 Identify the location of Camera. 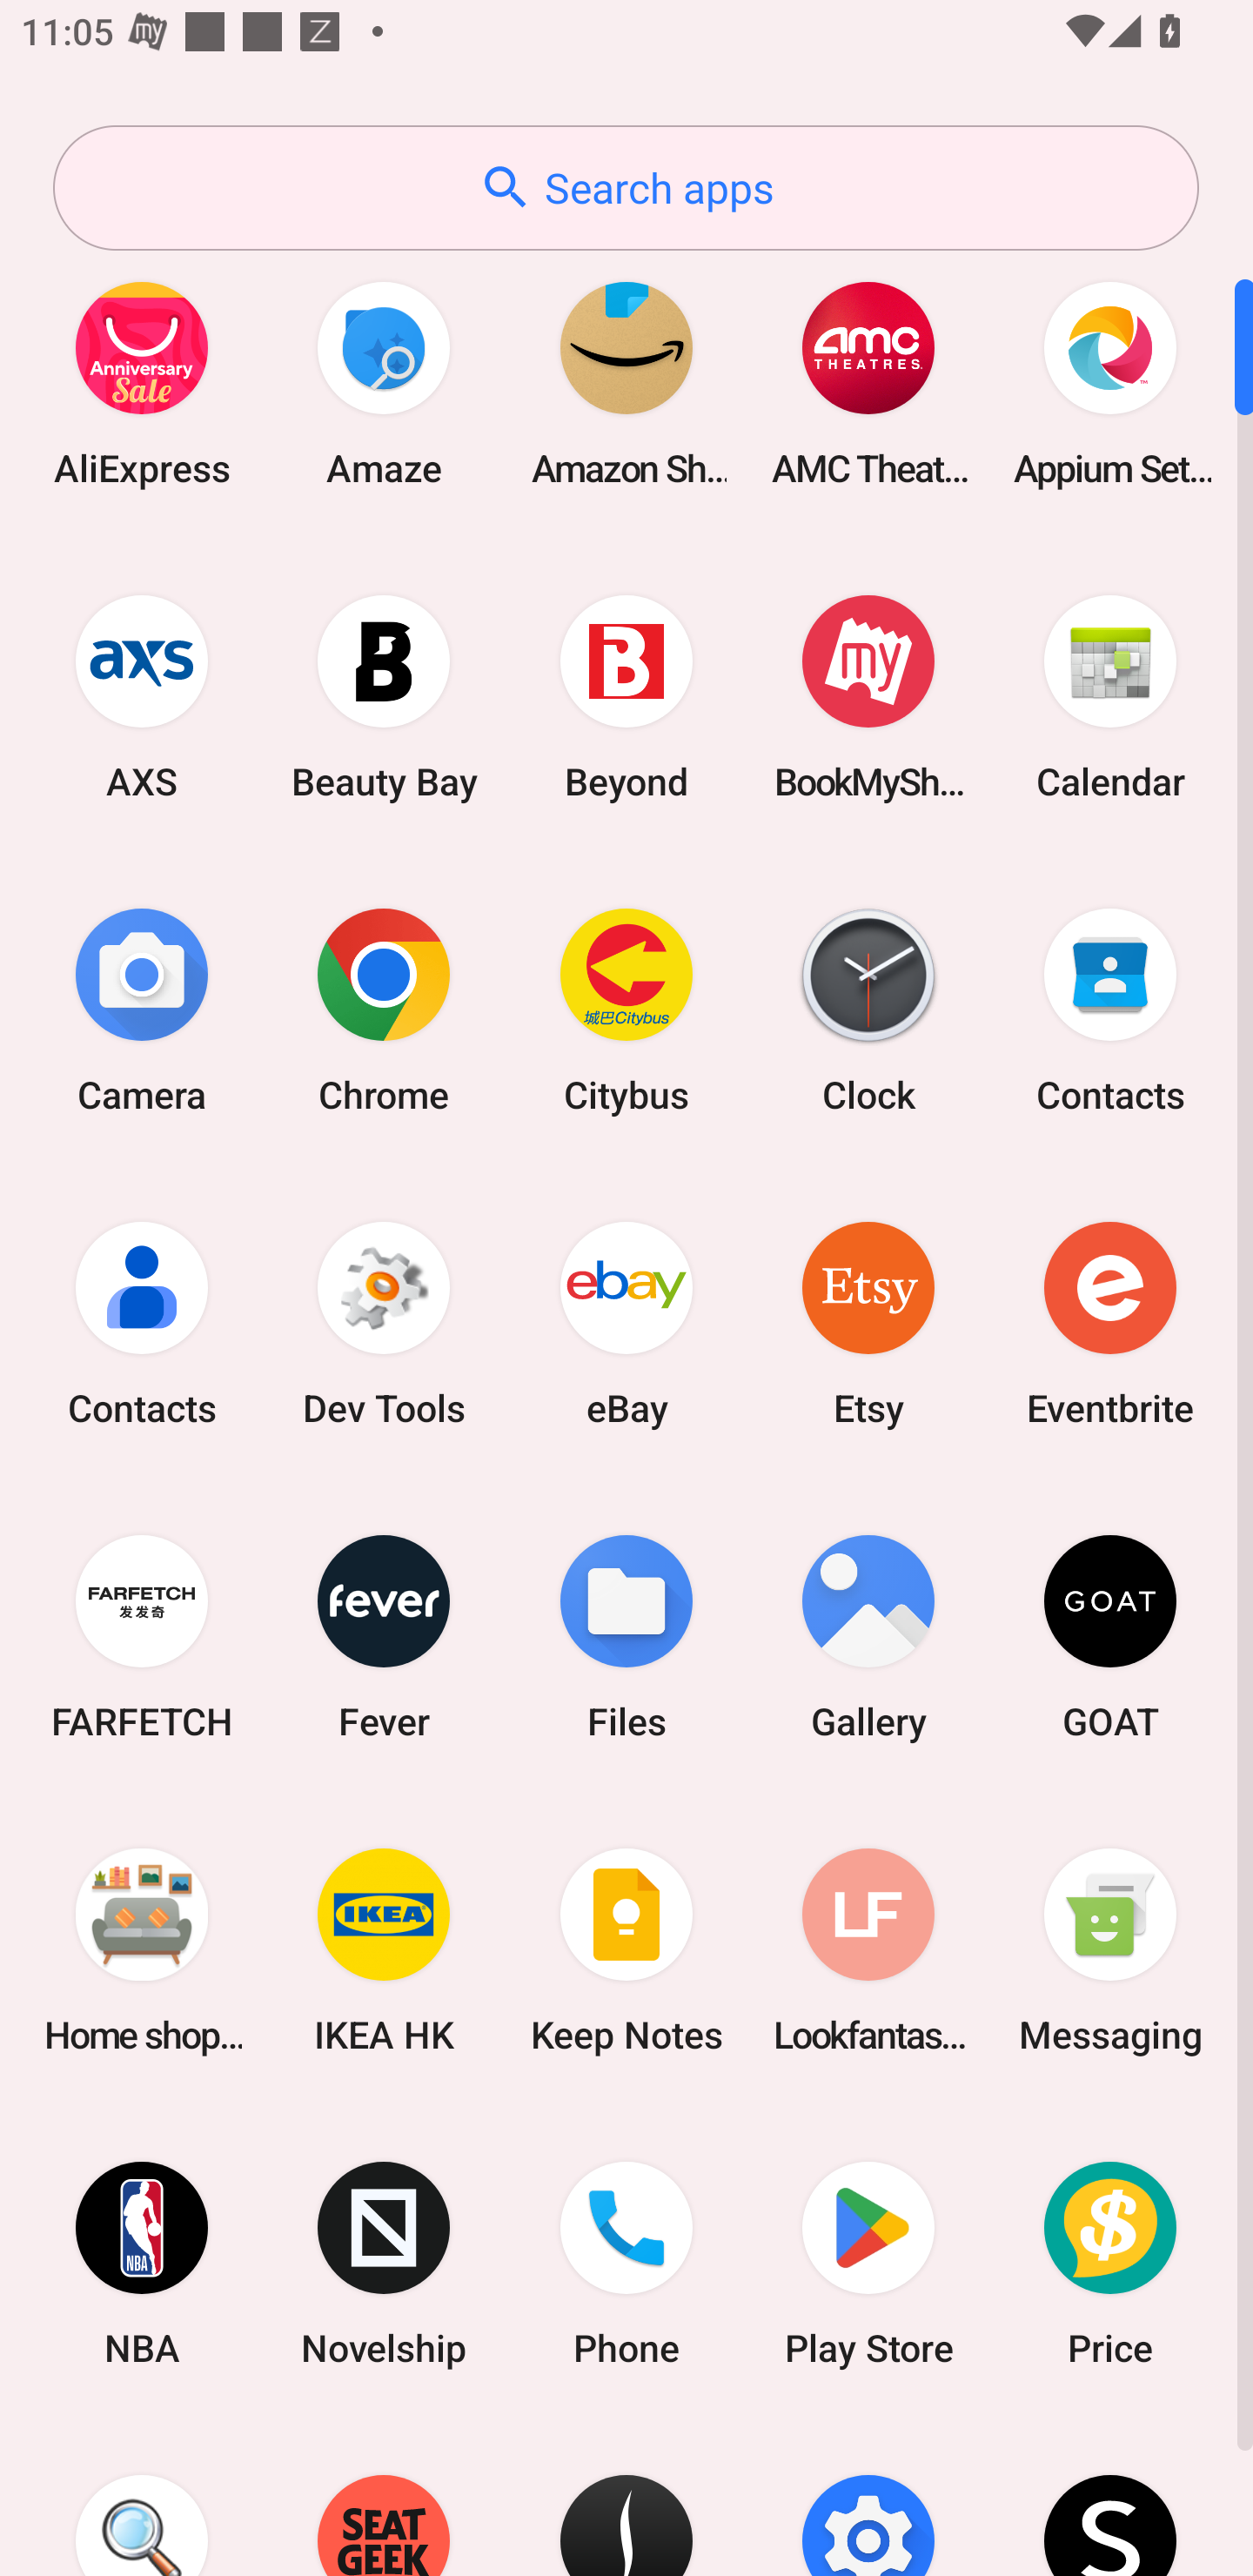
(142, 1010).